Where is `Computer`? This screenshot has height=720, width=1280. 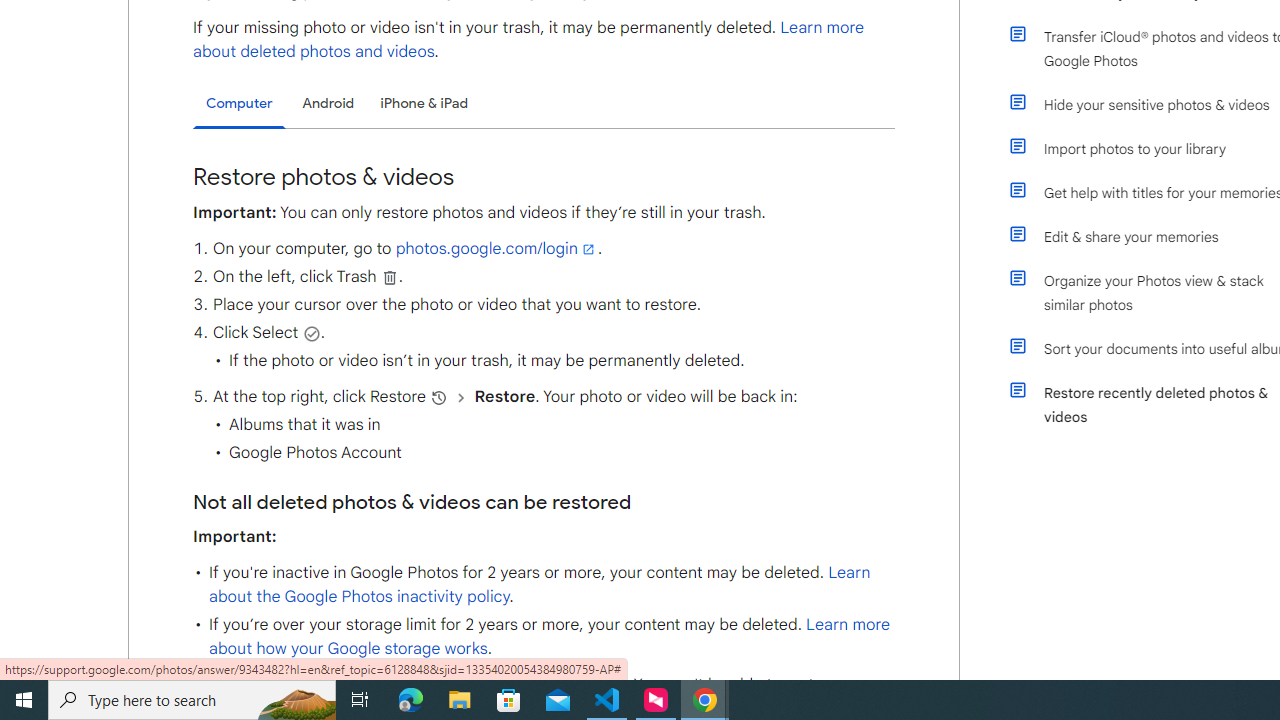 Computer is located at coordinates (239, 104).